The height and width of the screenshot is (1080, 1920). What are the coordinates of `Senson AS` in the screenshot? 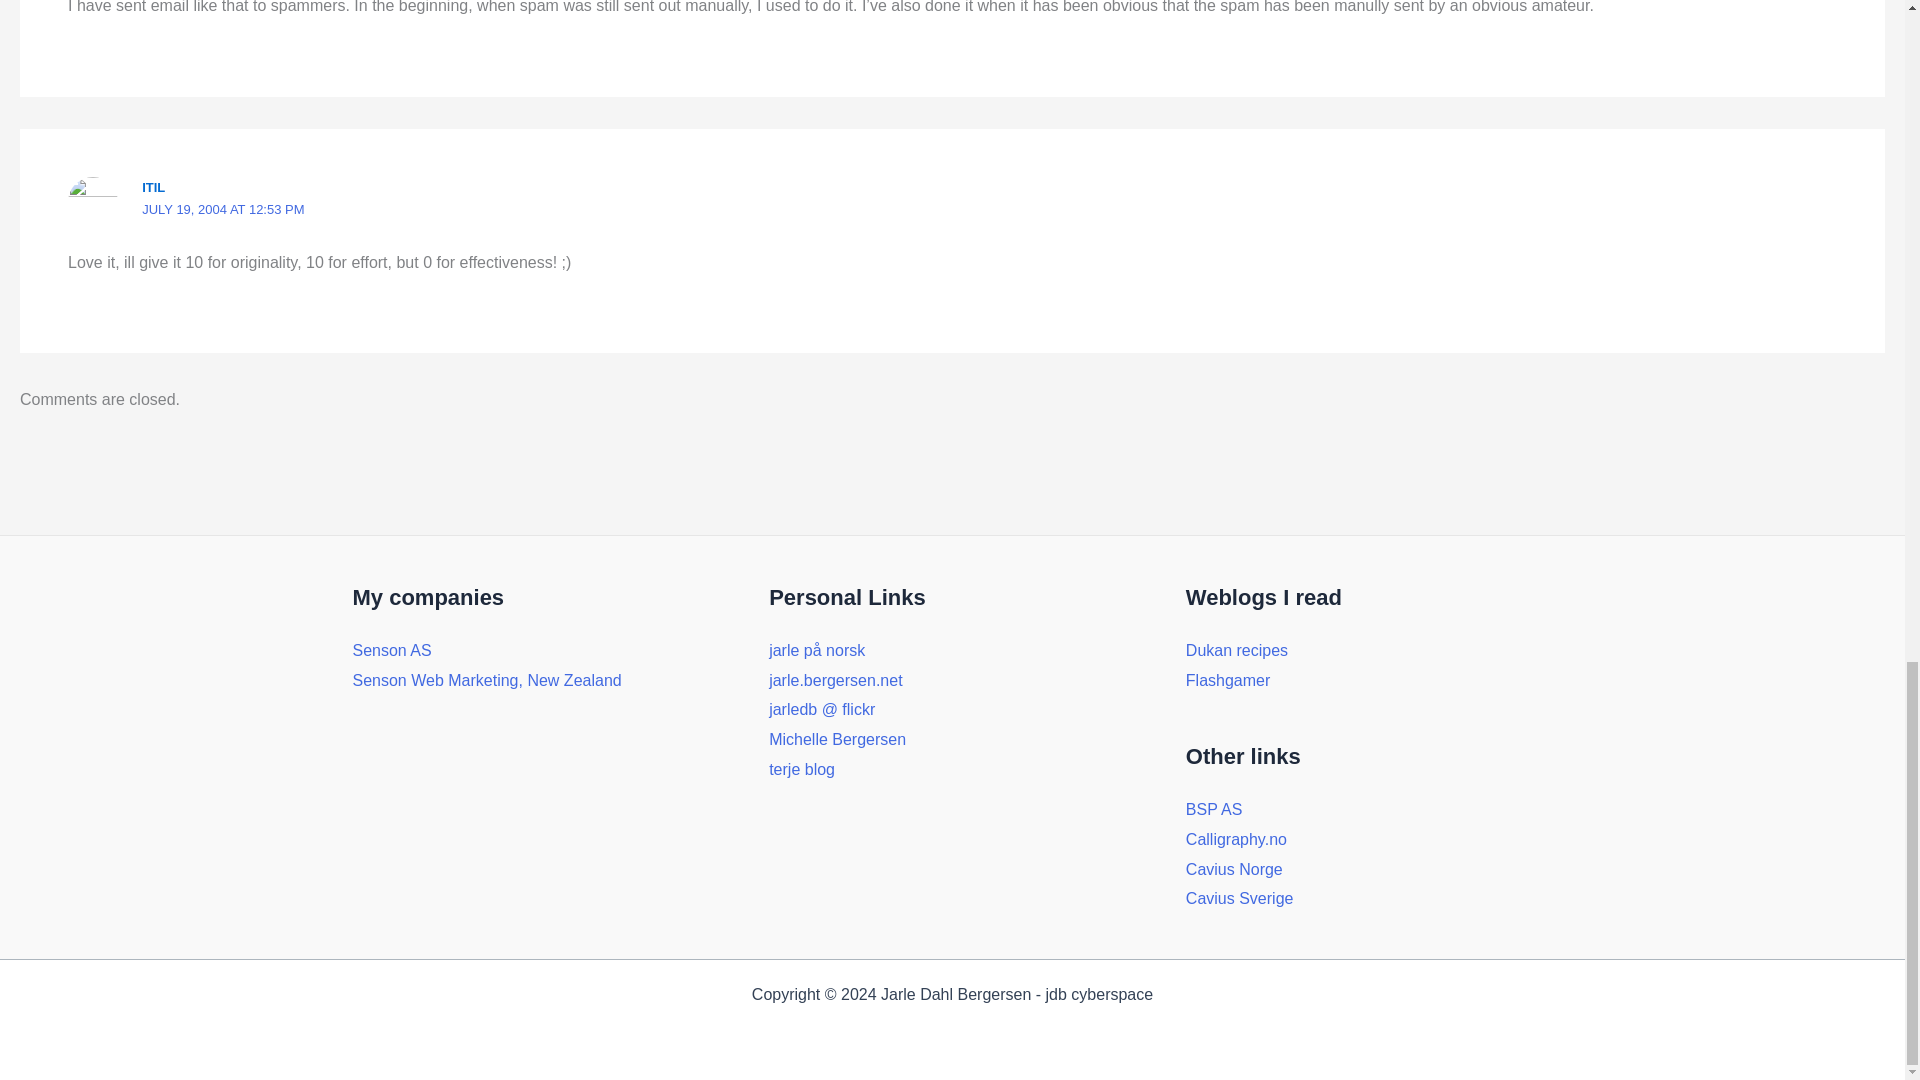 It's located at (390, 650).